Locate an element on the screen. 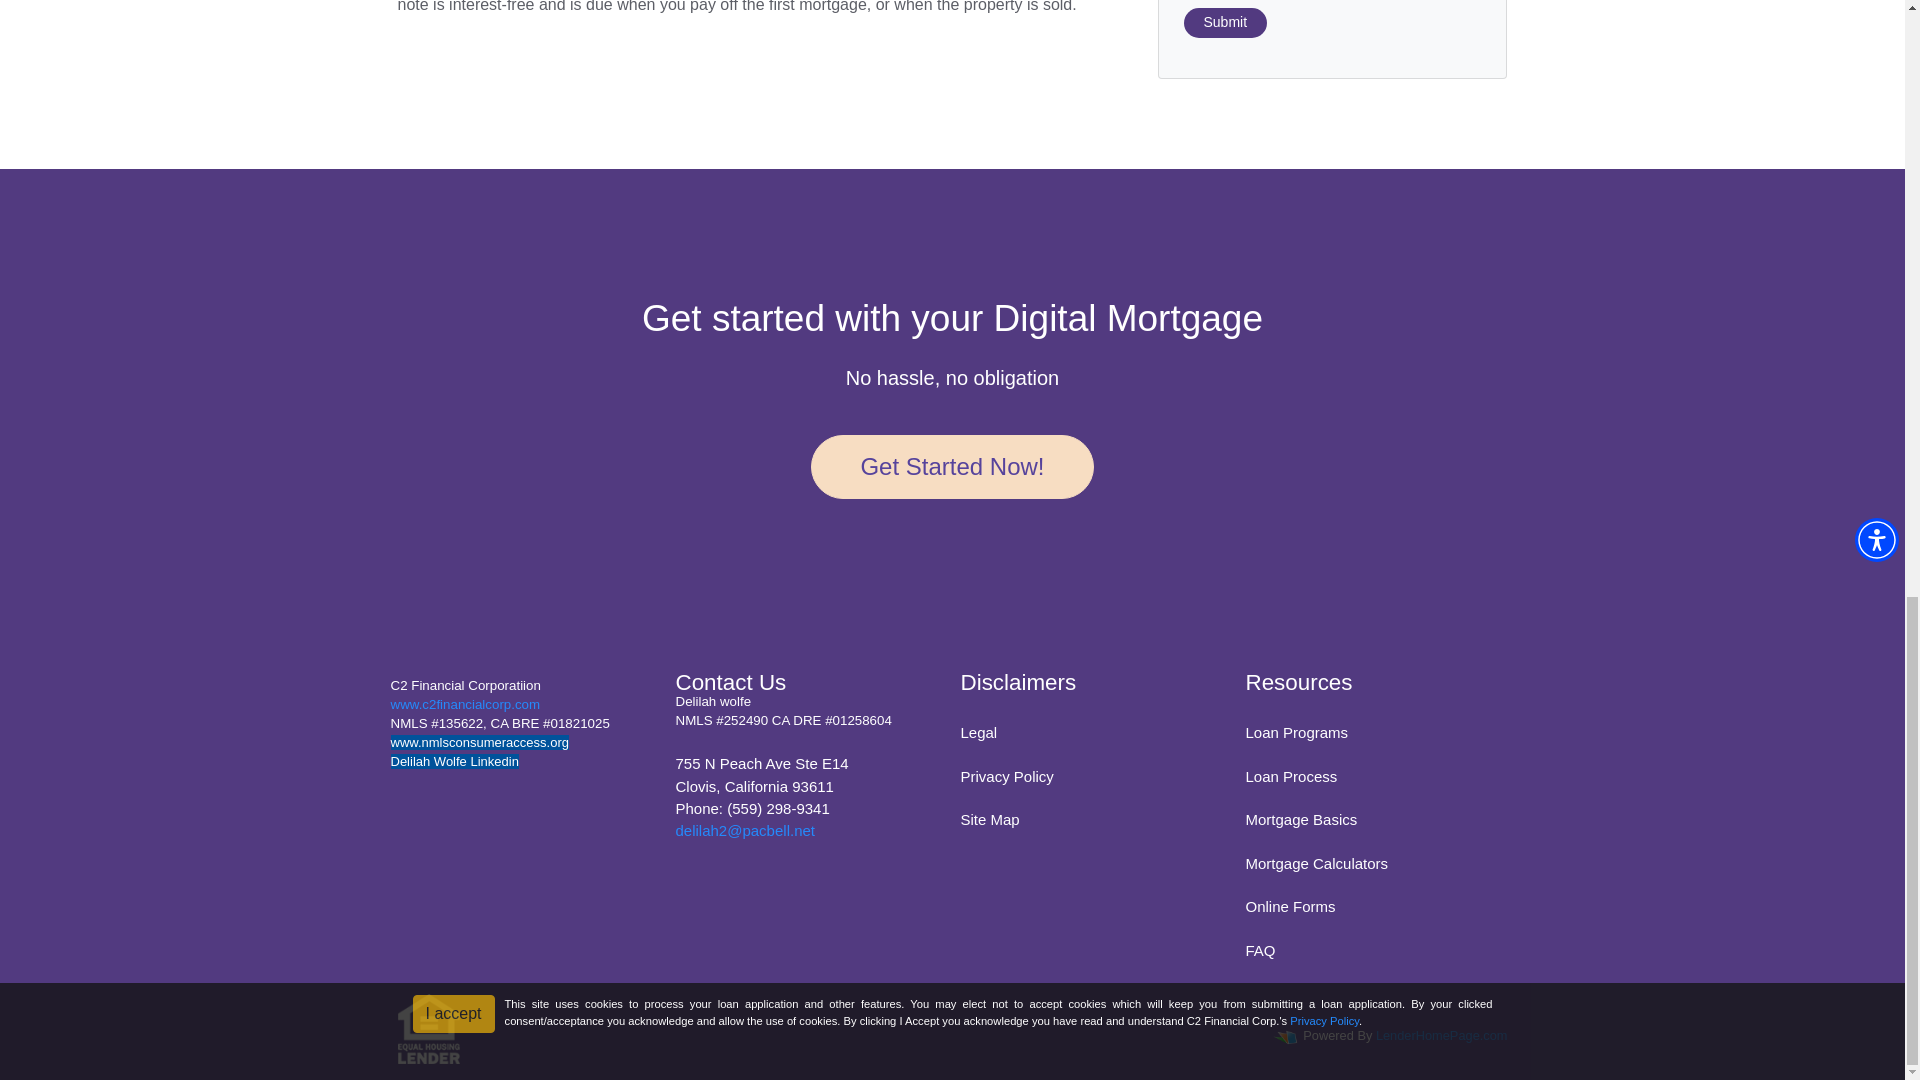 This screenshot has width=1920, height=1080. www.c2financialcorp.com is located at coordinates (464, 704).